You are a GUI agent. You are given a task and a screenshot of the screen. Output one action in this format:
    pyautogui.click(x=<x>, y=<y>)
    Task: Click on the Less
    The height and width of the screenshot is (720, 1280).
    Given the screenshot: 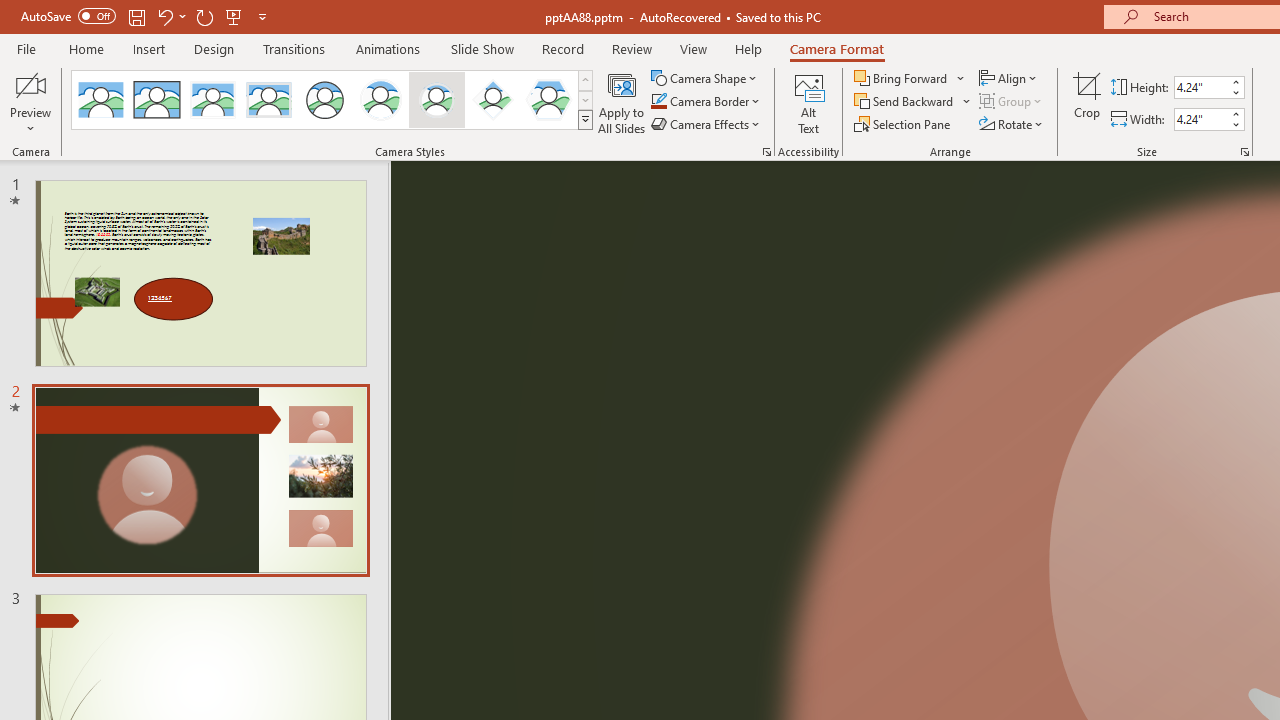 What is the action you would take?
    pyautogui.click(x=1236, y=124)
    